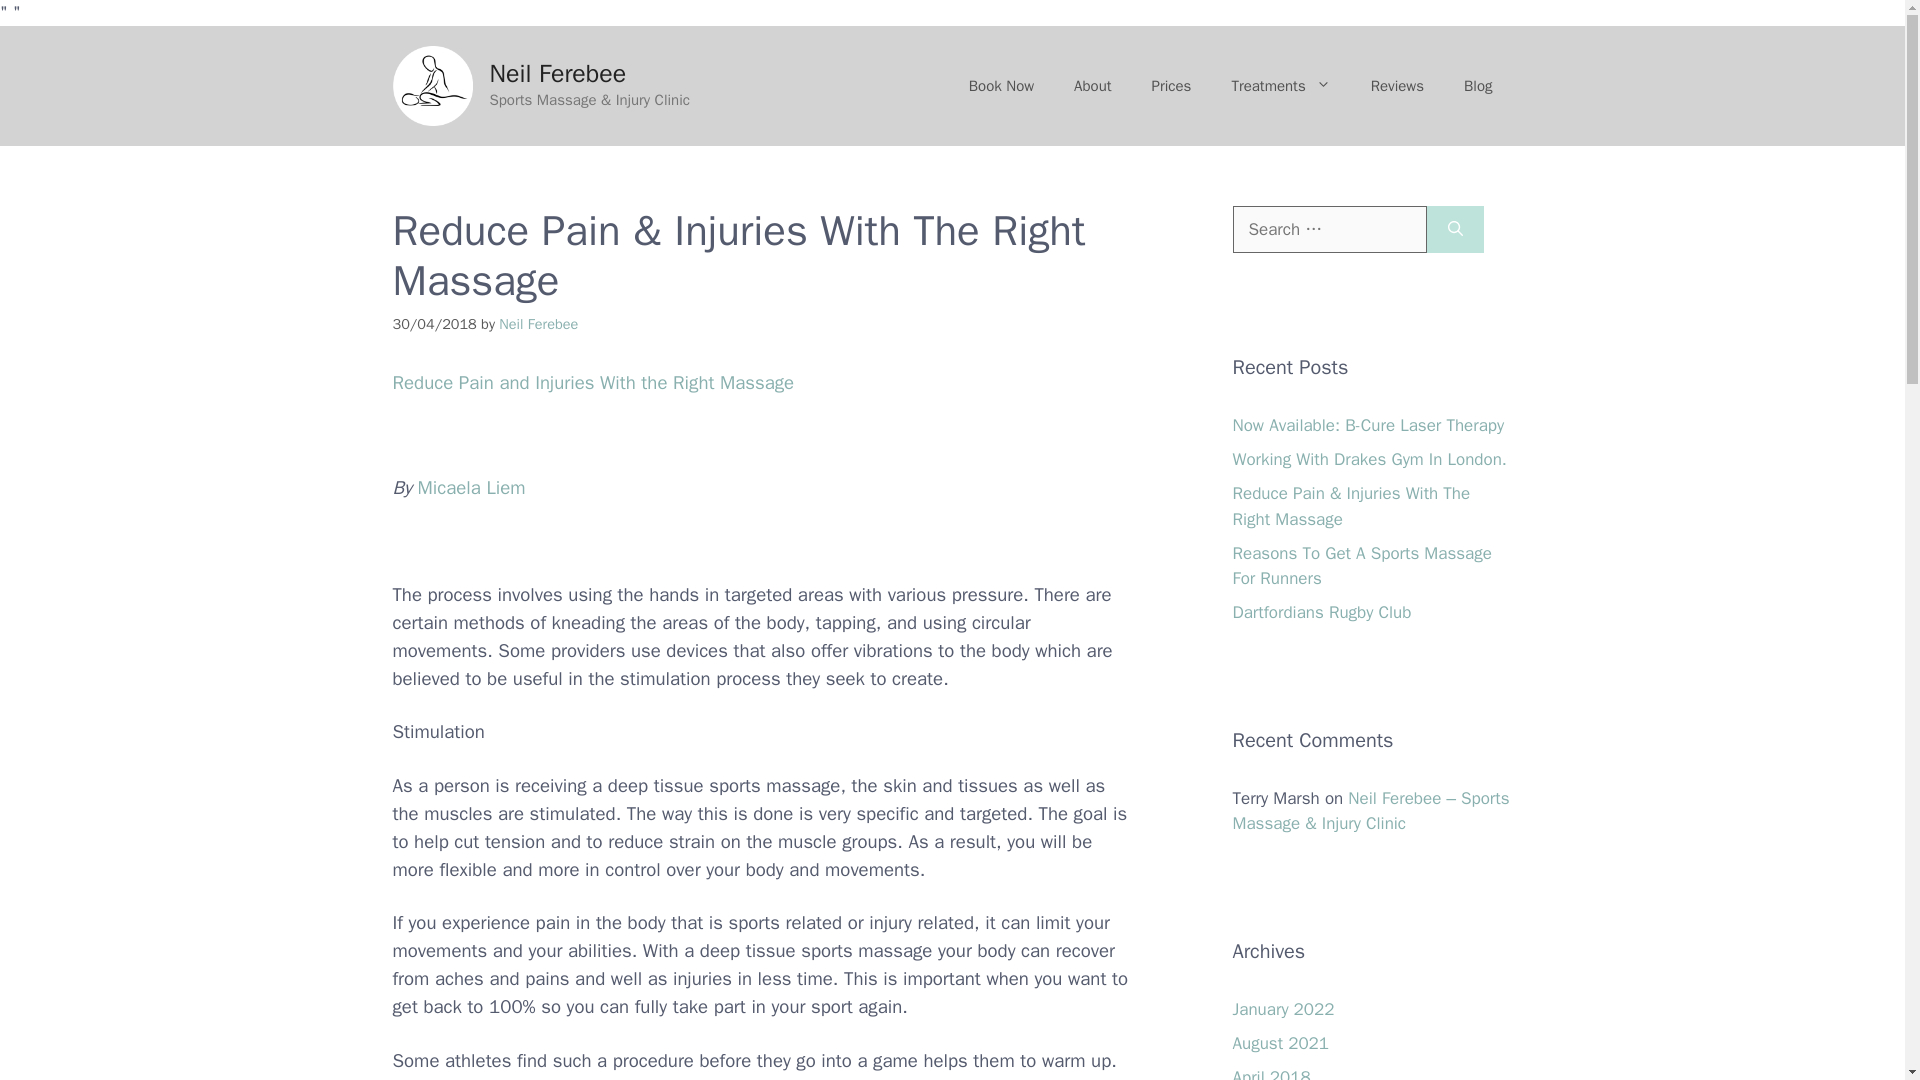 The height and width of the screenshot is (1080, 1920). Describe the element at coordinates (1280, 1042) in the screenshot. I see `August 2021` at that location.